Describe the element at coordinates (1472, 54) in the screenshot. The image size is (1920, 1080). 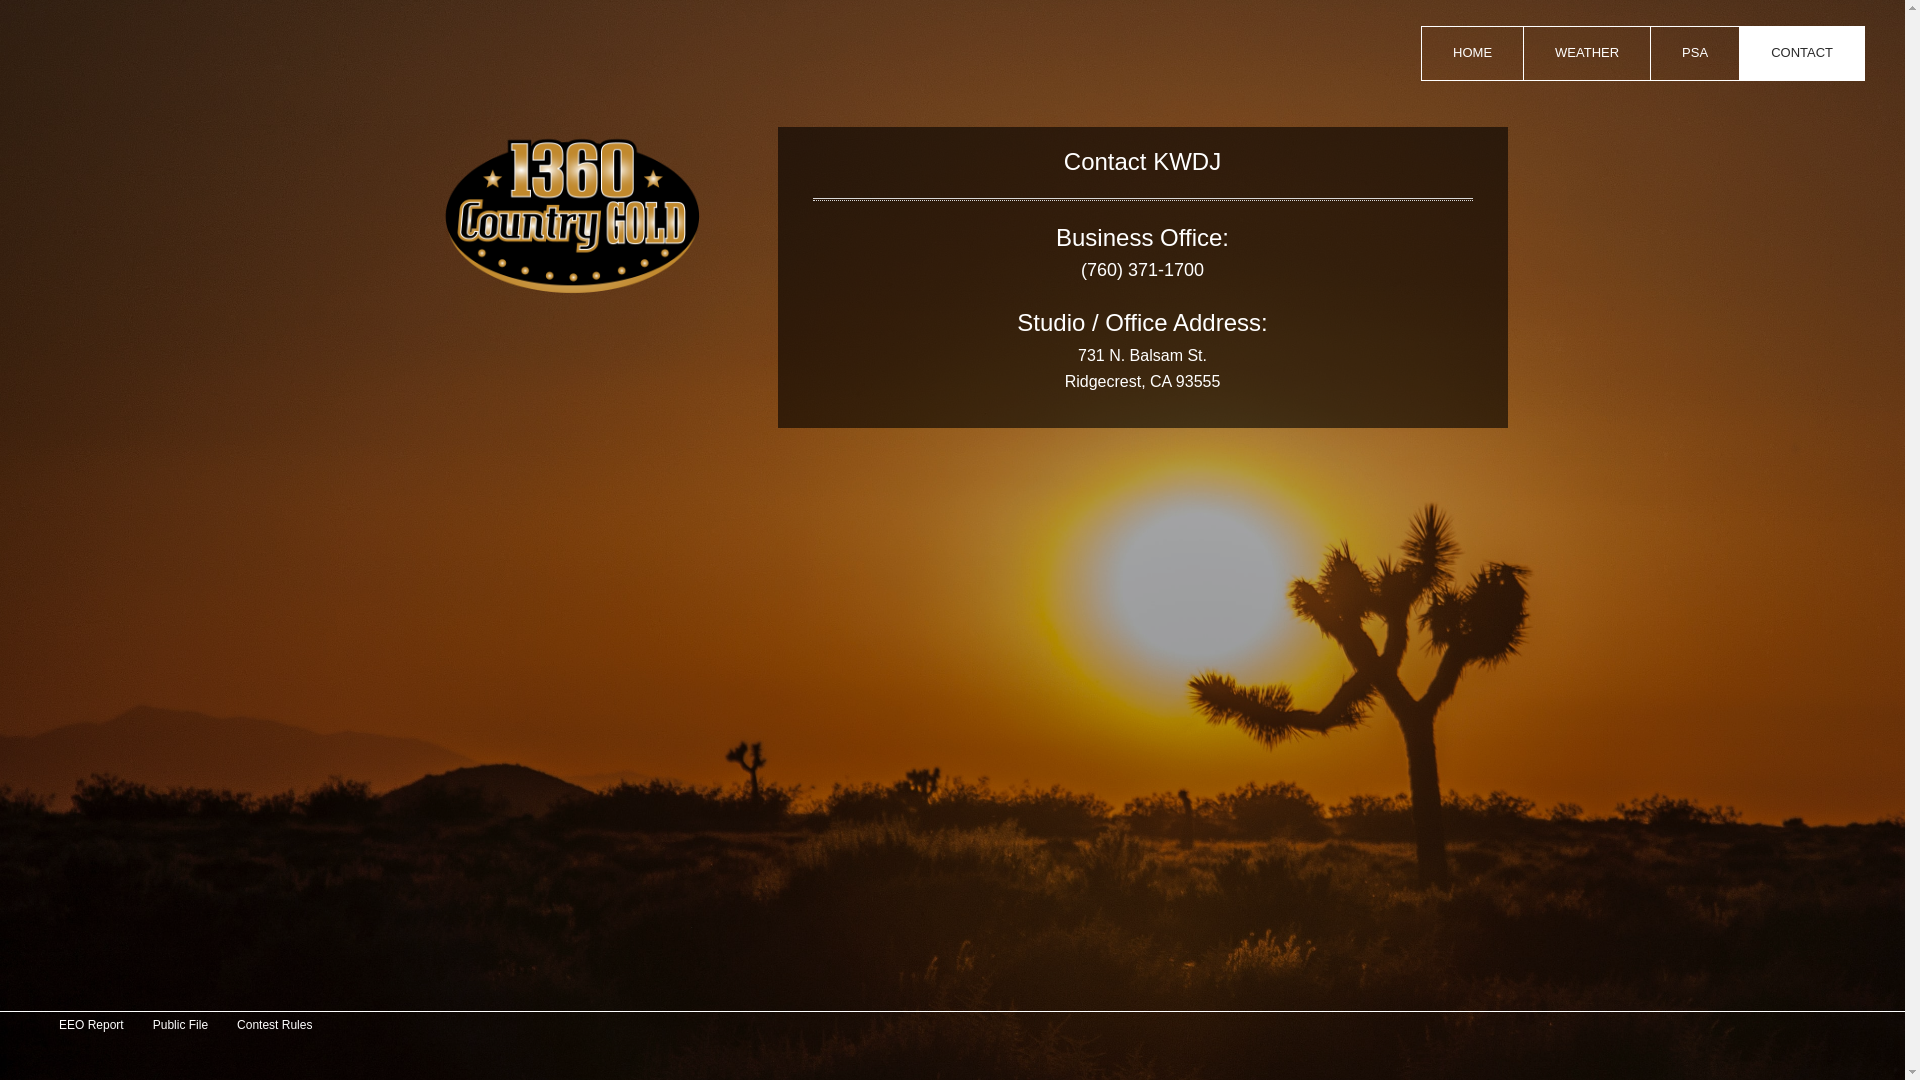
I see `HOME` at that location.